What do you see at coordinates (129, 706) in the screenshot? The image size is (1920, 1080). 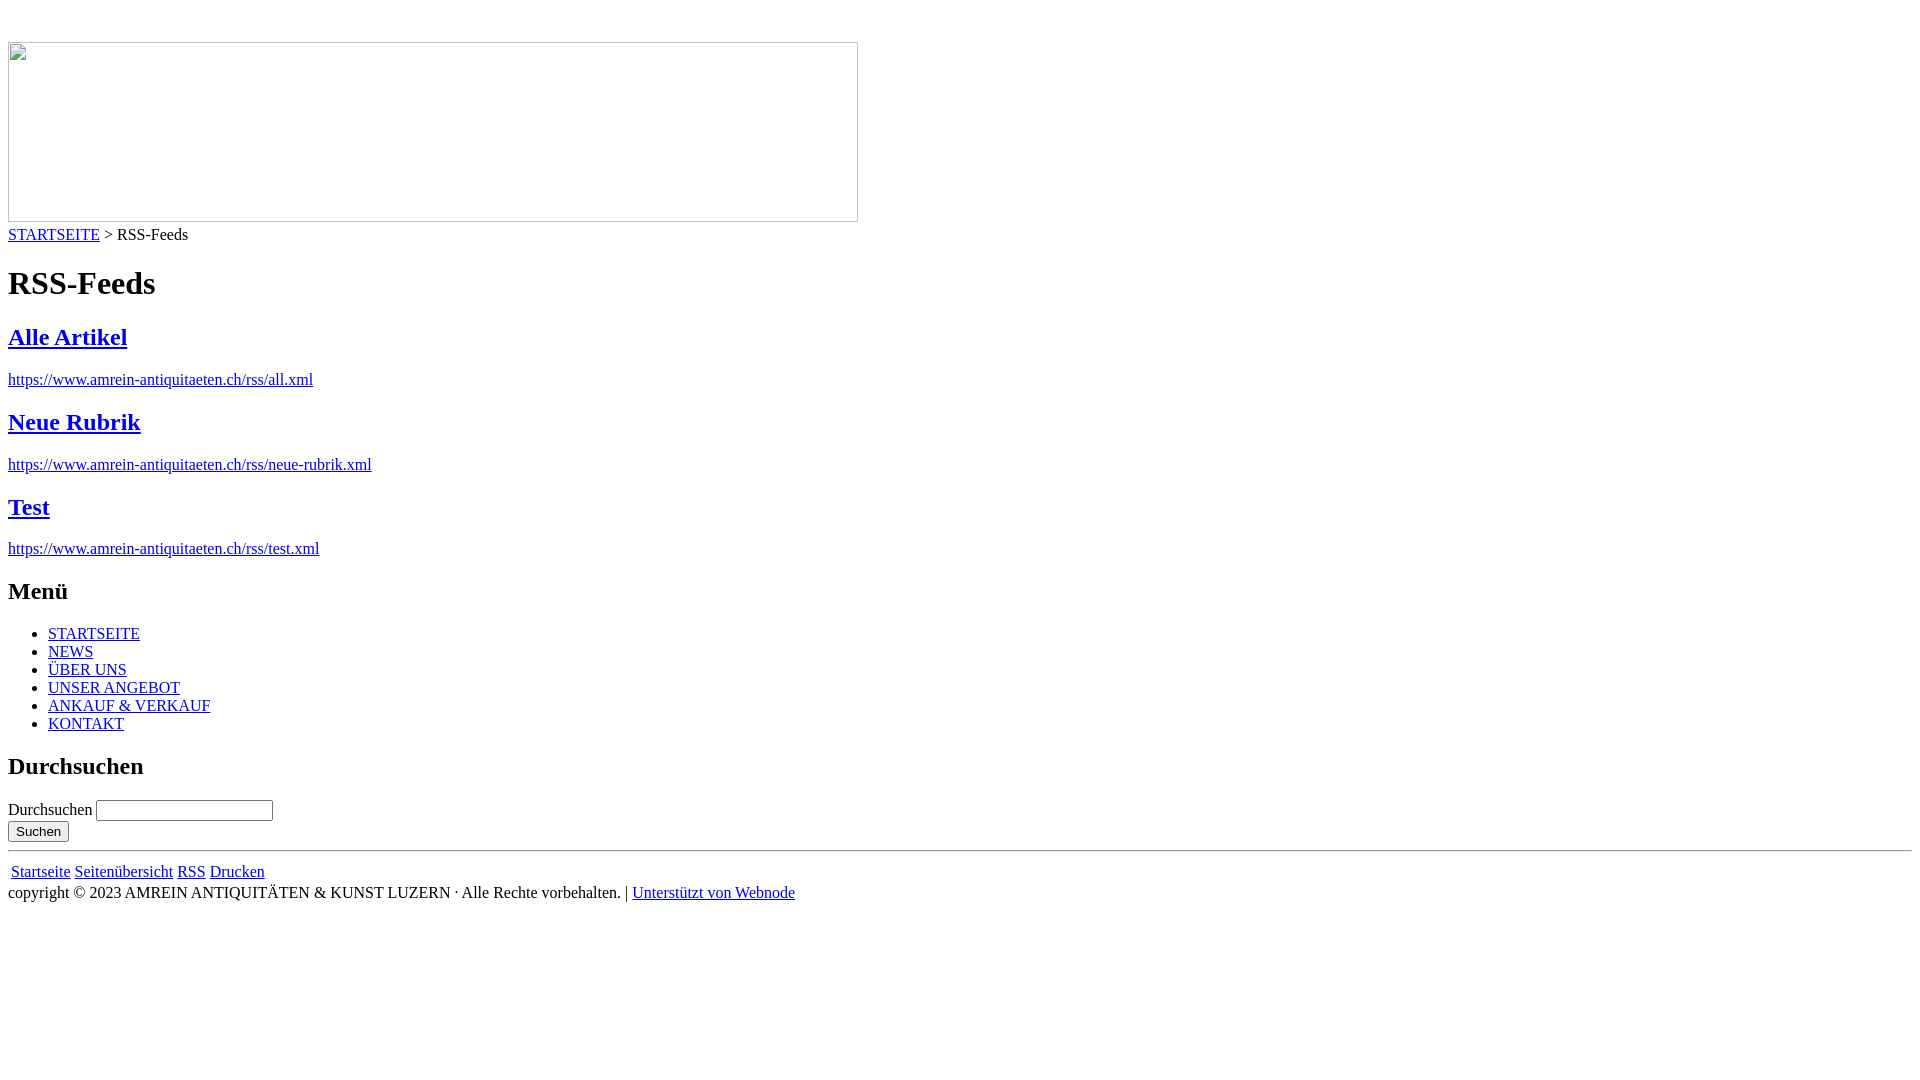 I see `ANKAUF & VERKAUF` at bounding box center [129, 706].